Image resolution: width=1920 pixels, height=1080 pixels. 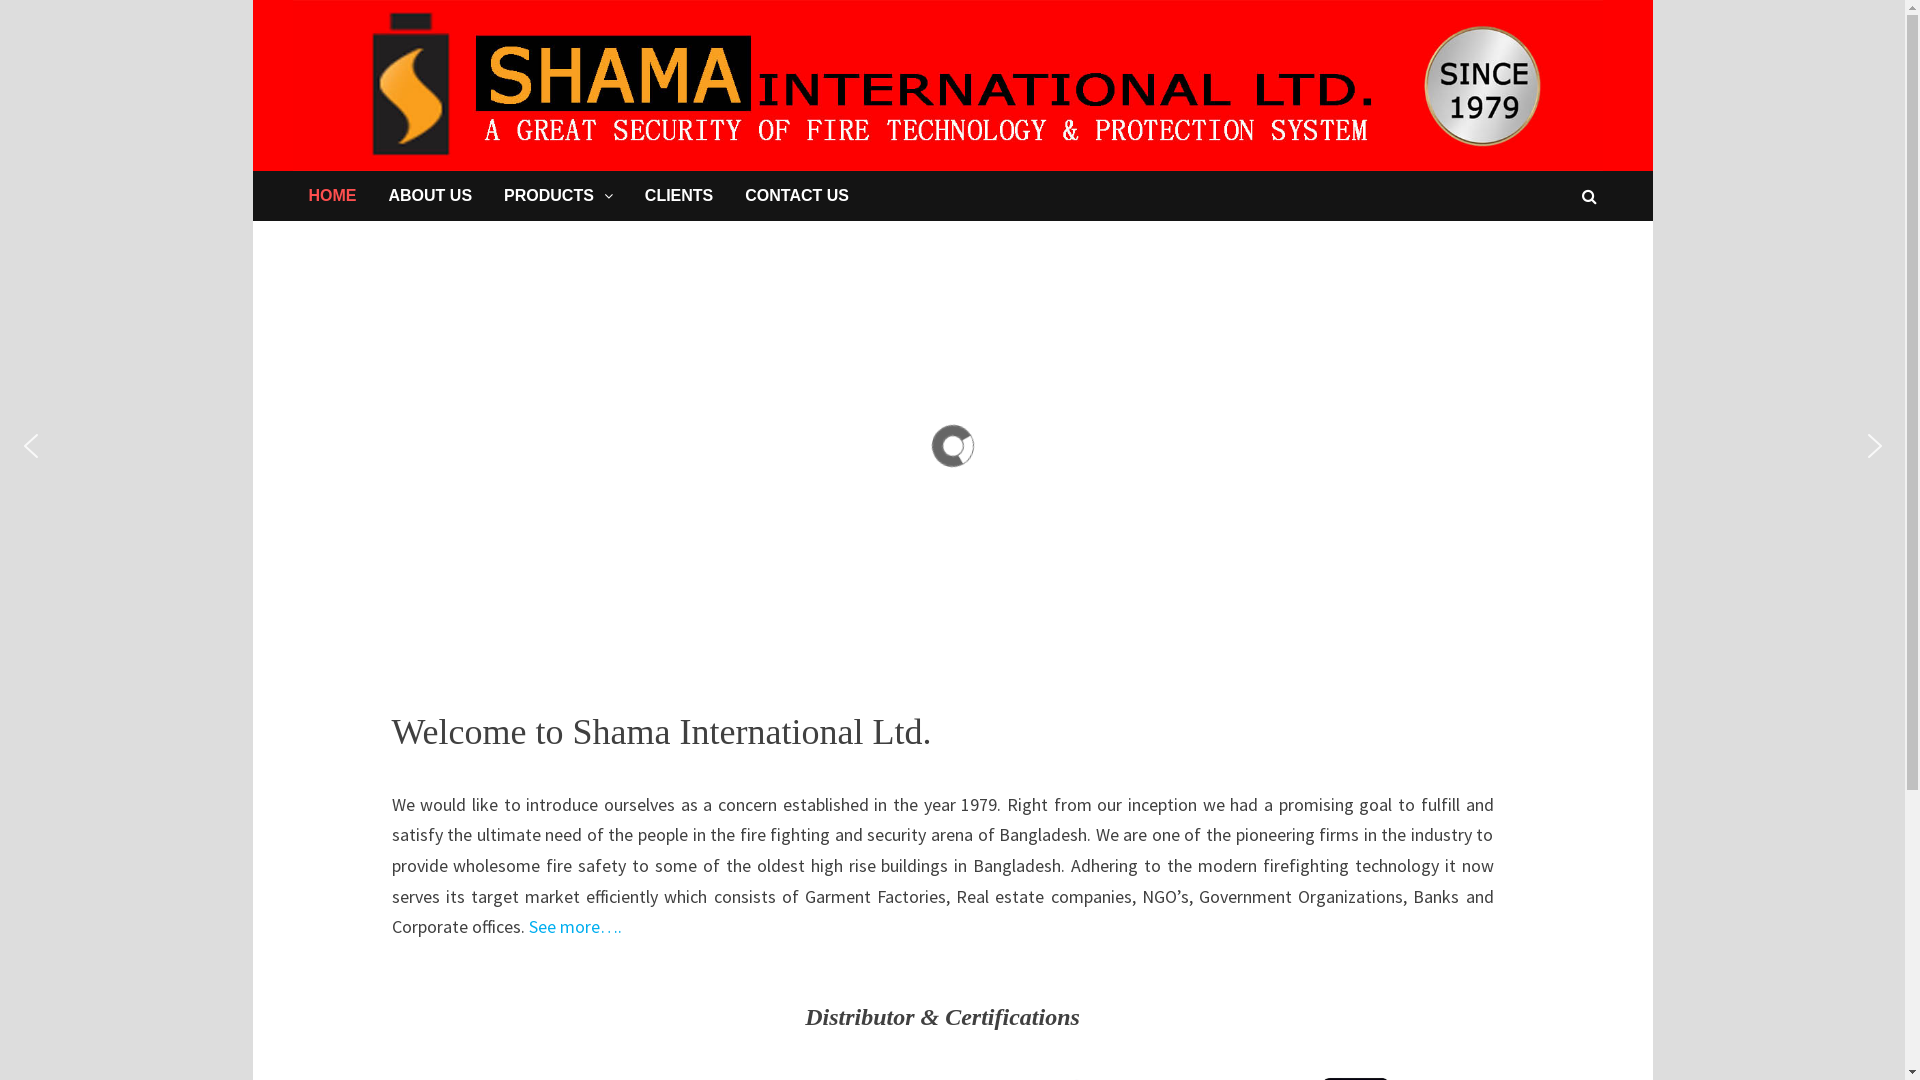 I want to click on CONTACT US, so click(x=797, y=196).